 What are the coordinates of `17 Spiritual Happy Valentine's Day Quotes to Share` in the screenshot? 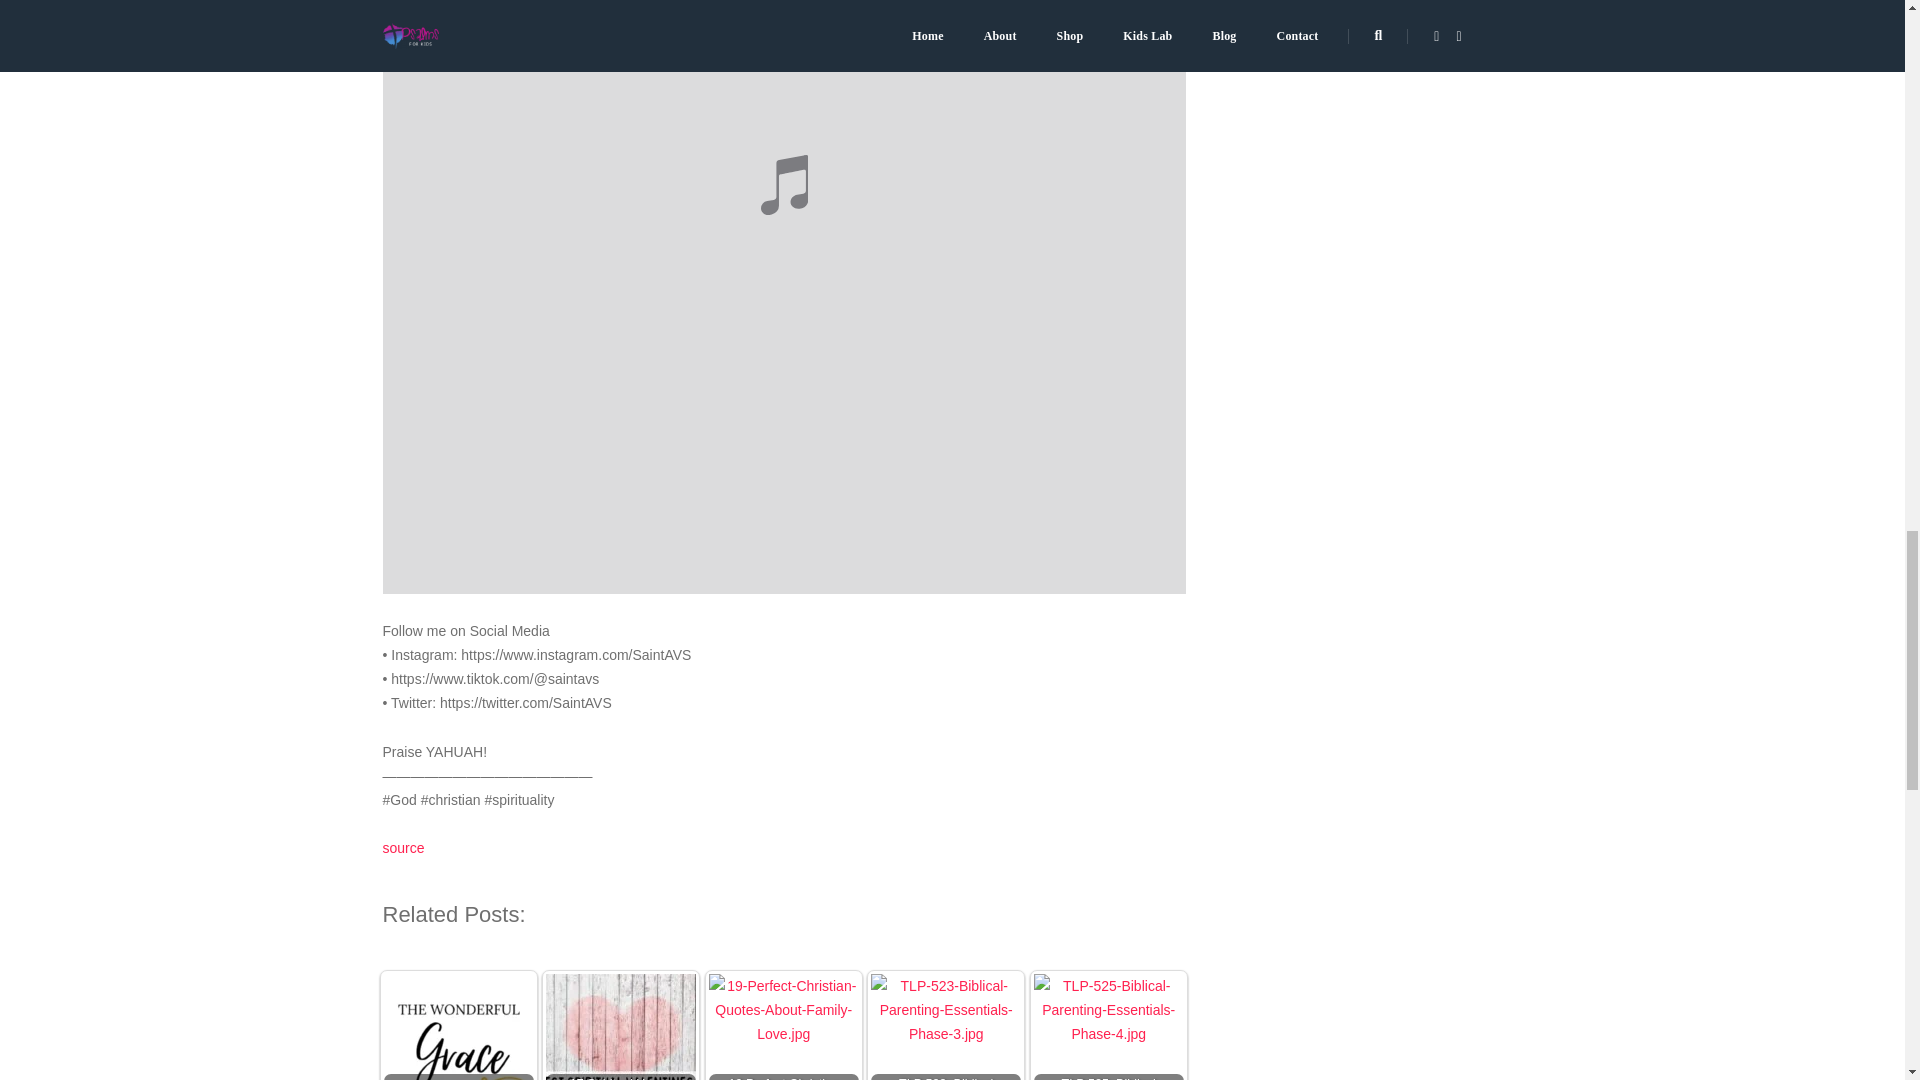 It's located at (620, 1025).